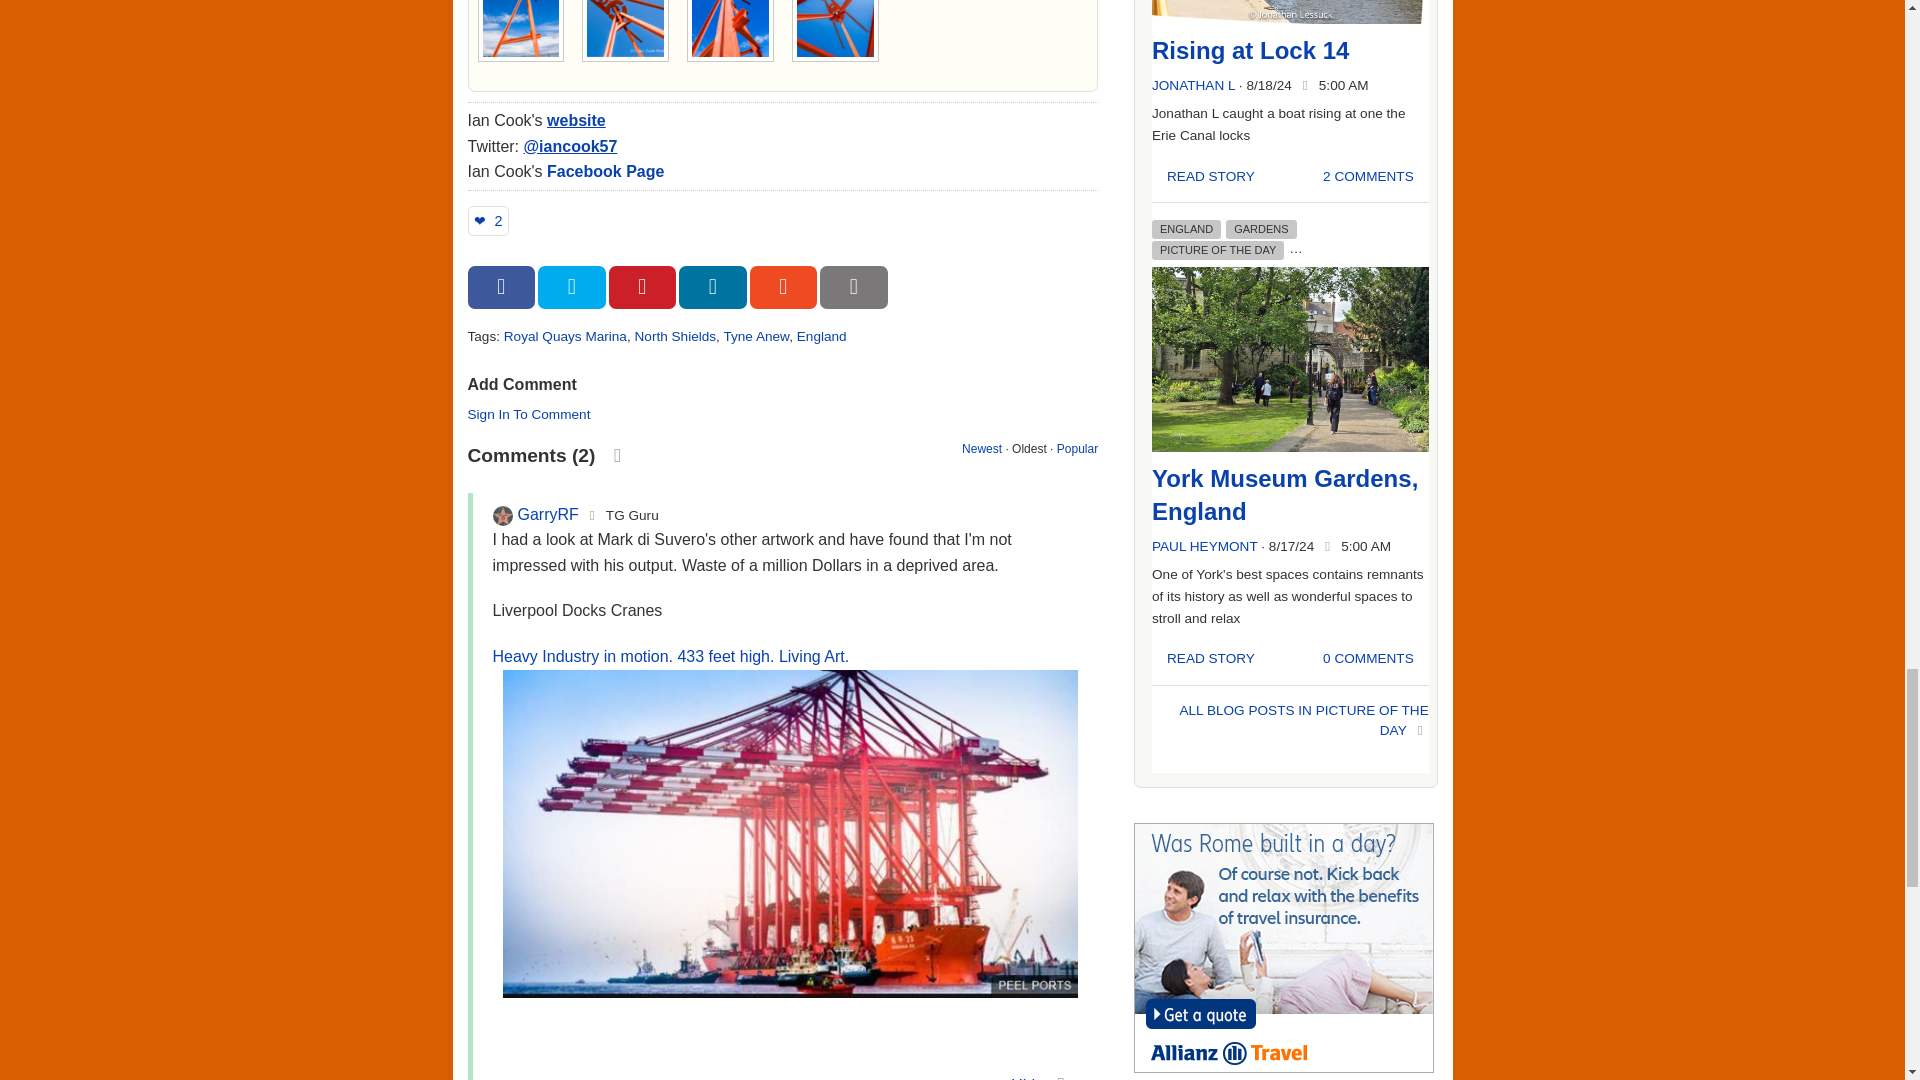  What do you see at coordinates (712, 286) in the screenshot?
I see `Share on LinkedIn` at bounding box center [712, 286].